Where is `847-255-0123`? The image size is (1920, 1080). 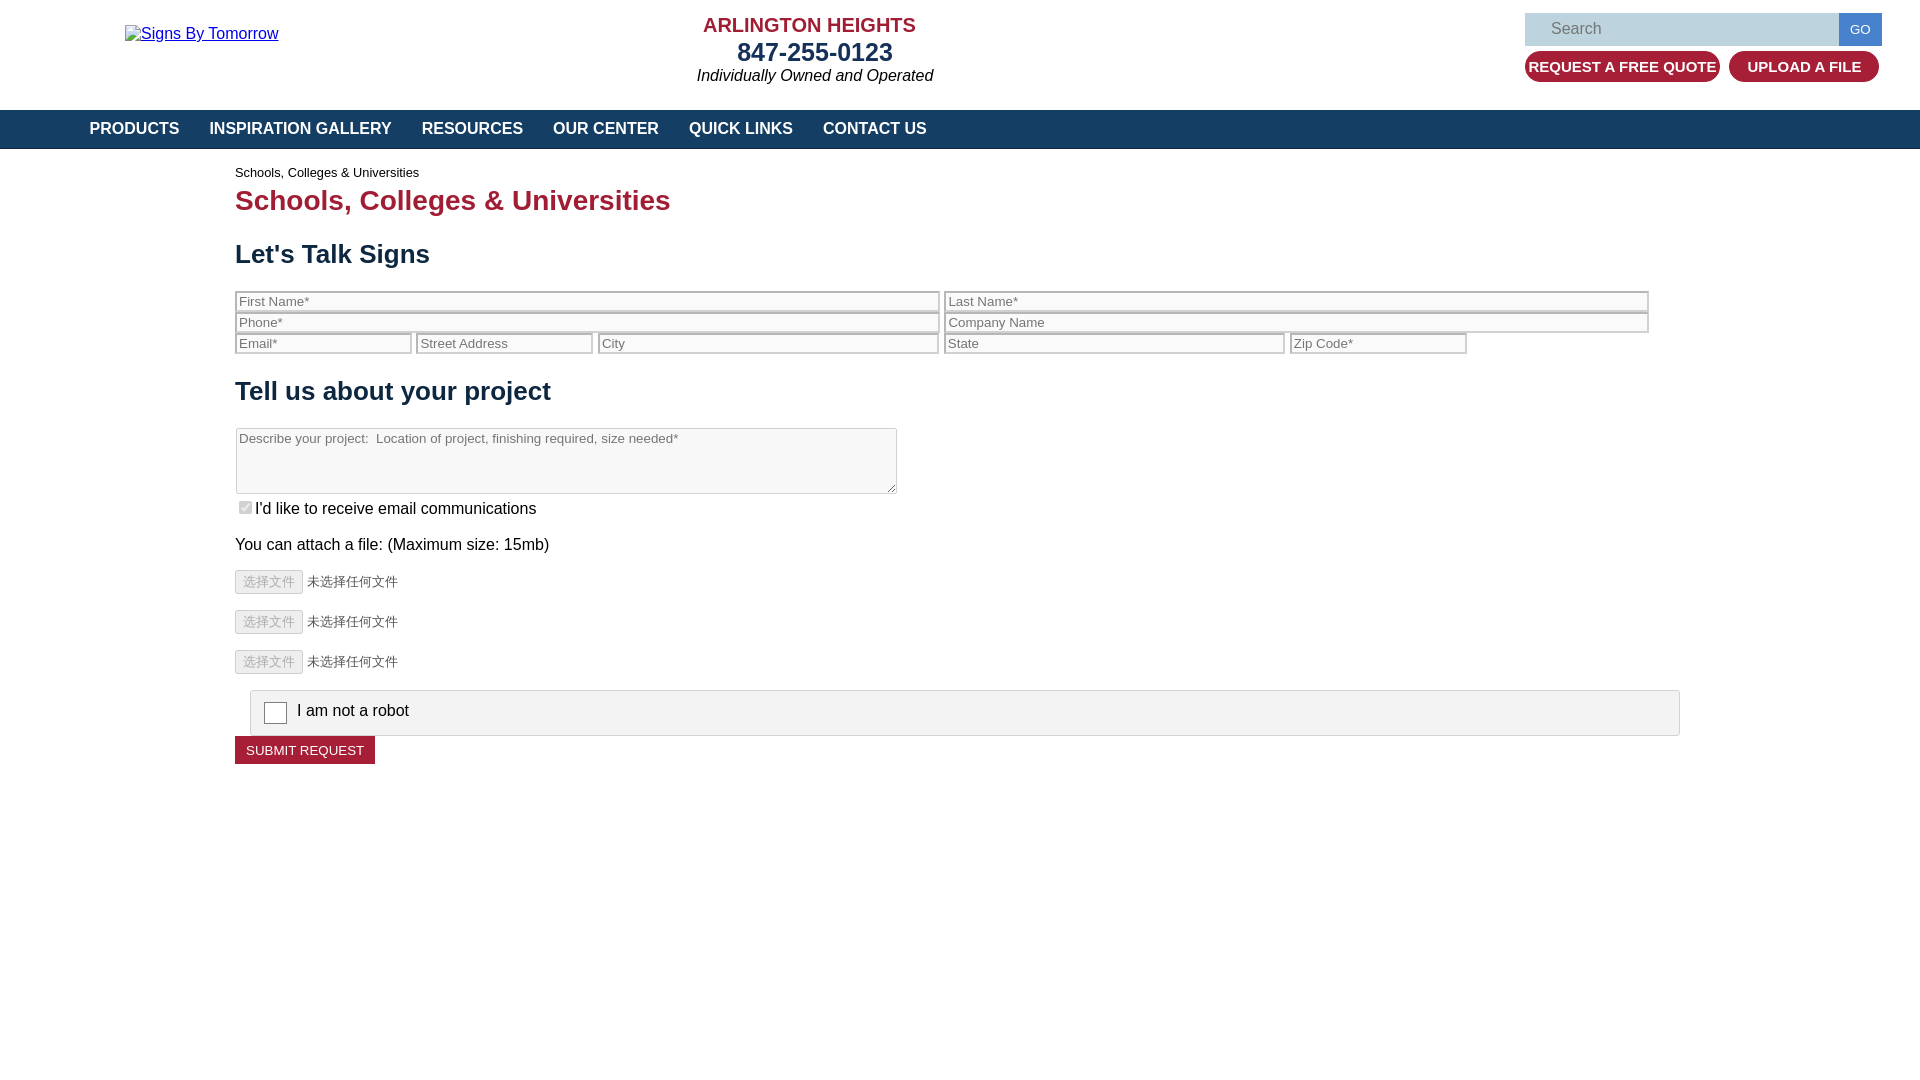 847-255-0123 is located at coordinates (814, 51).